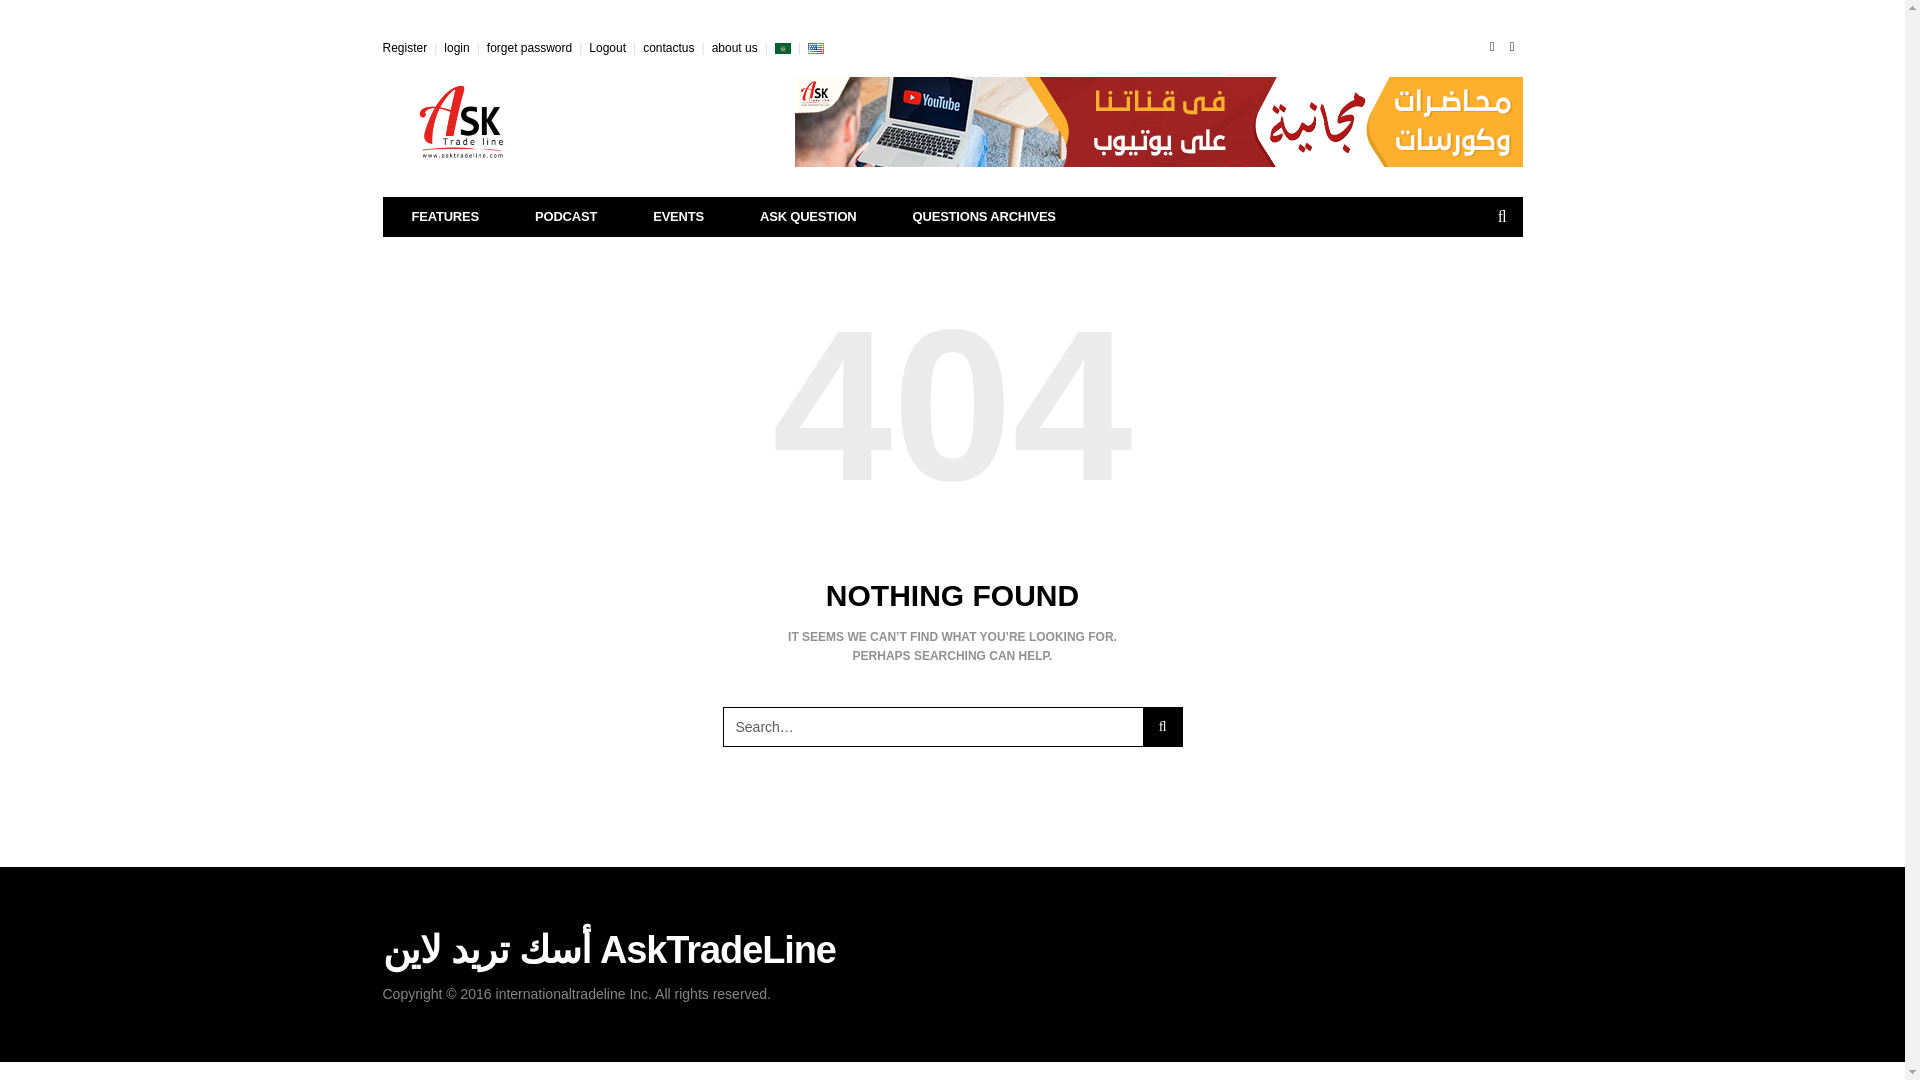  What do you see at coordinates (404, 48) in the screenshot?
I see `Register` at bounding box center [404, 48].